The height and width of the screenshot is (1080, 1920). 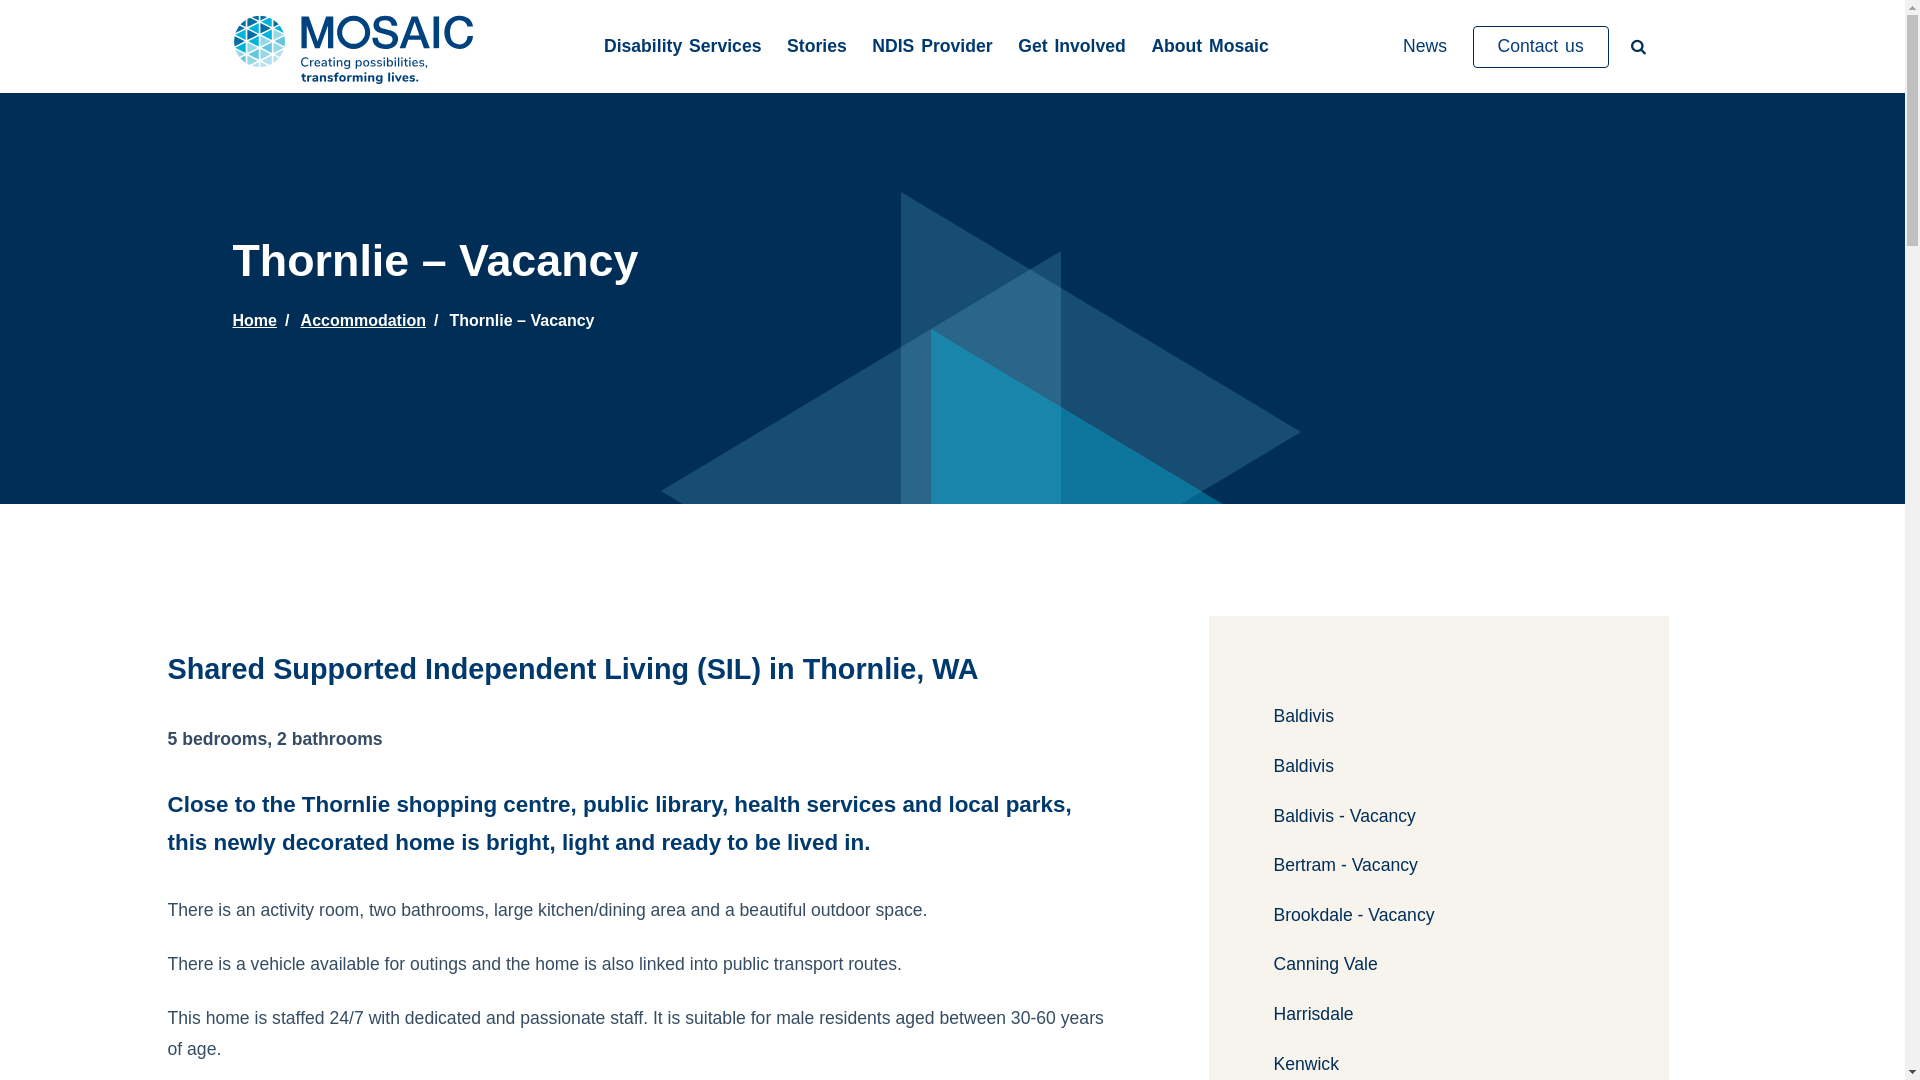 I want to click on Brookdale - Vacancy, so click(x=1439, y=916).